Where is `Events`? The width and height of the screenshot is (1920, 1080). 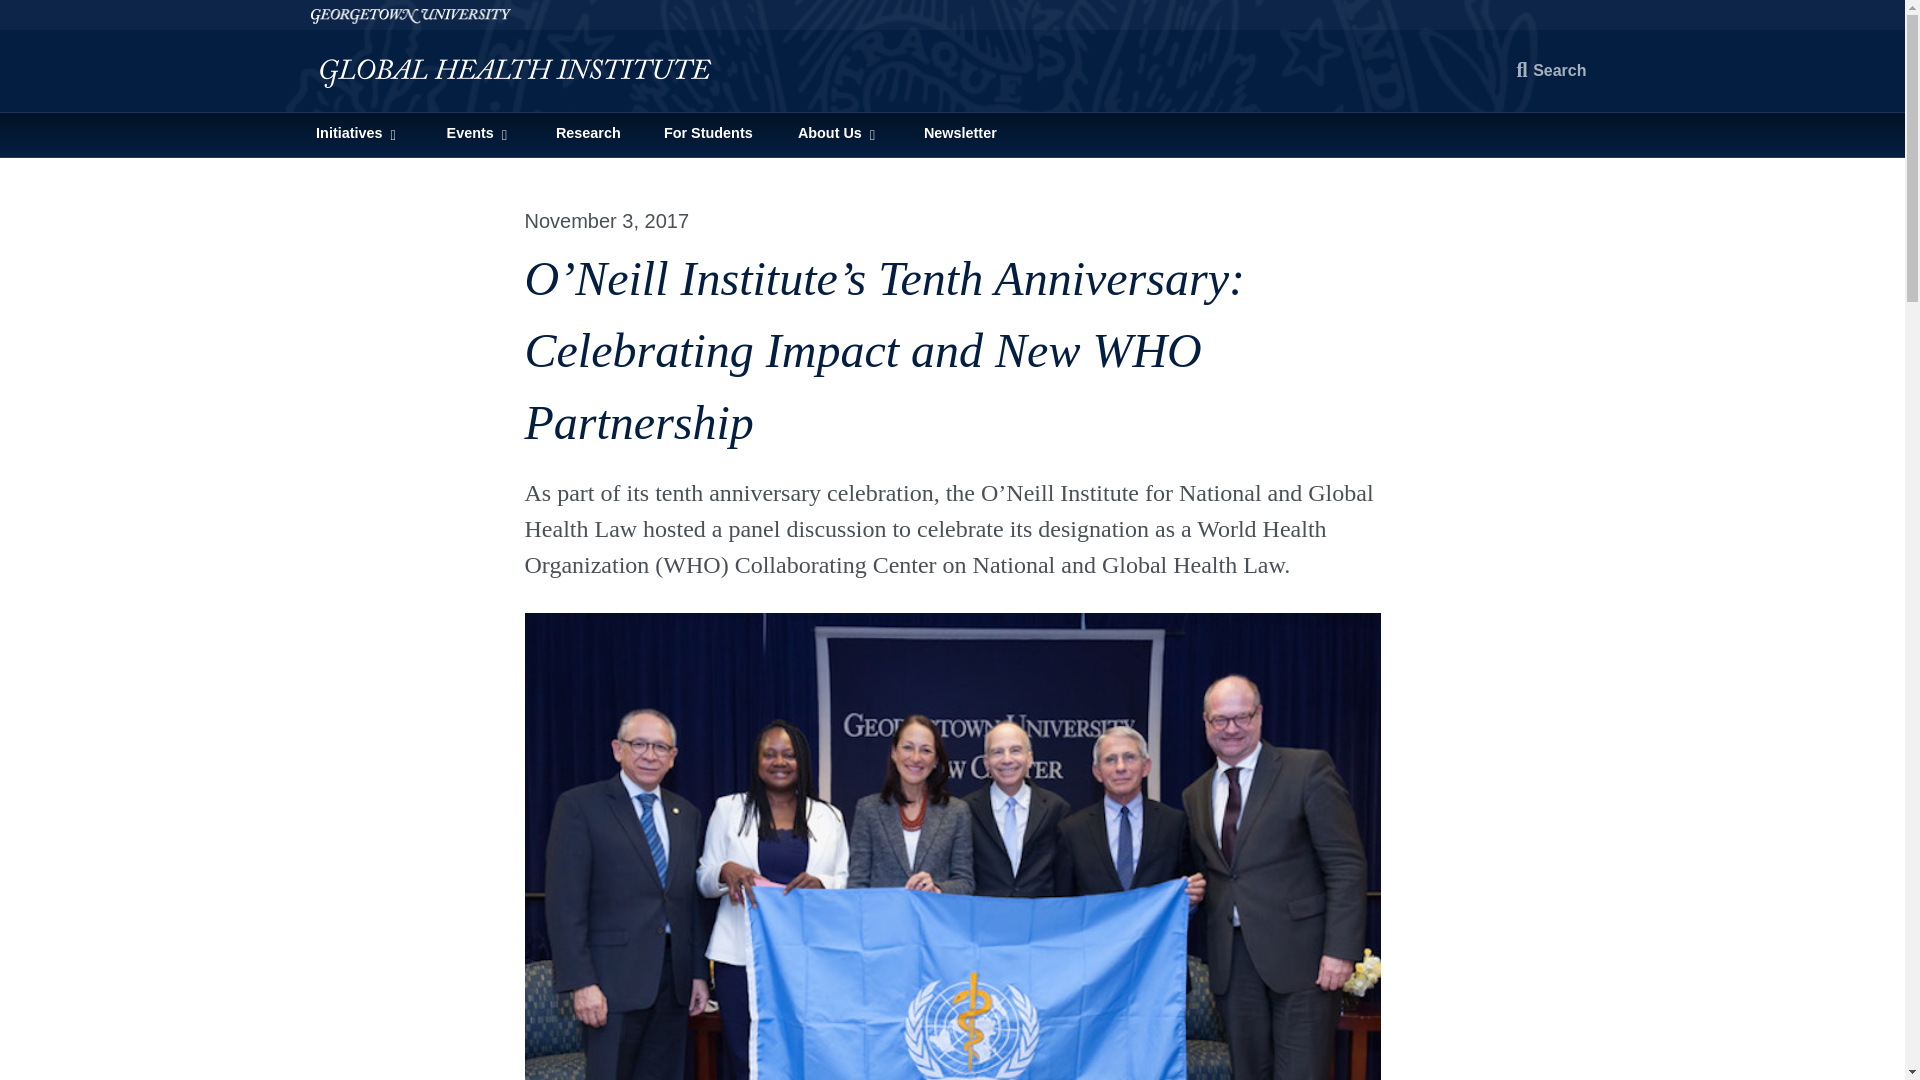
Events is located at coordinates (478, 134).